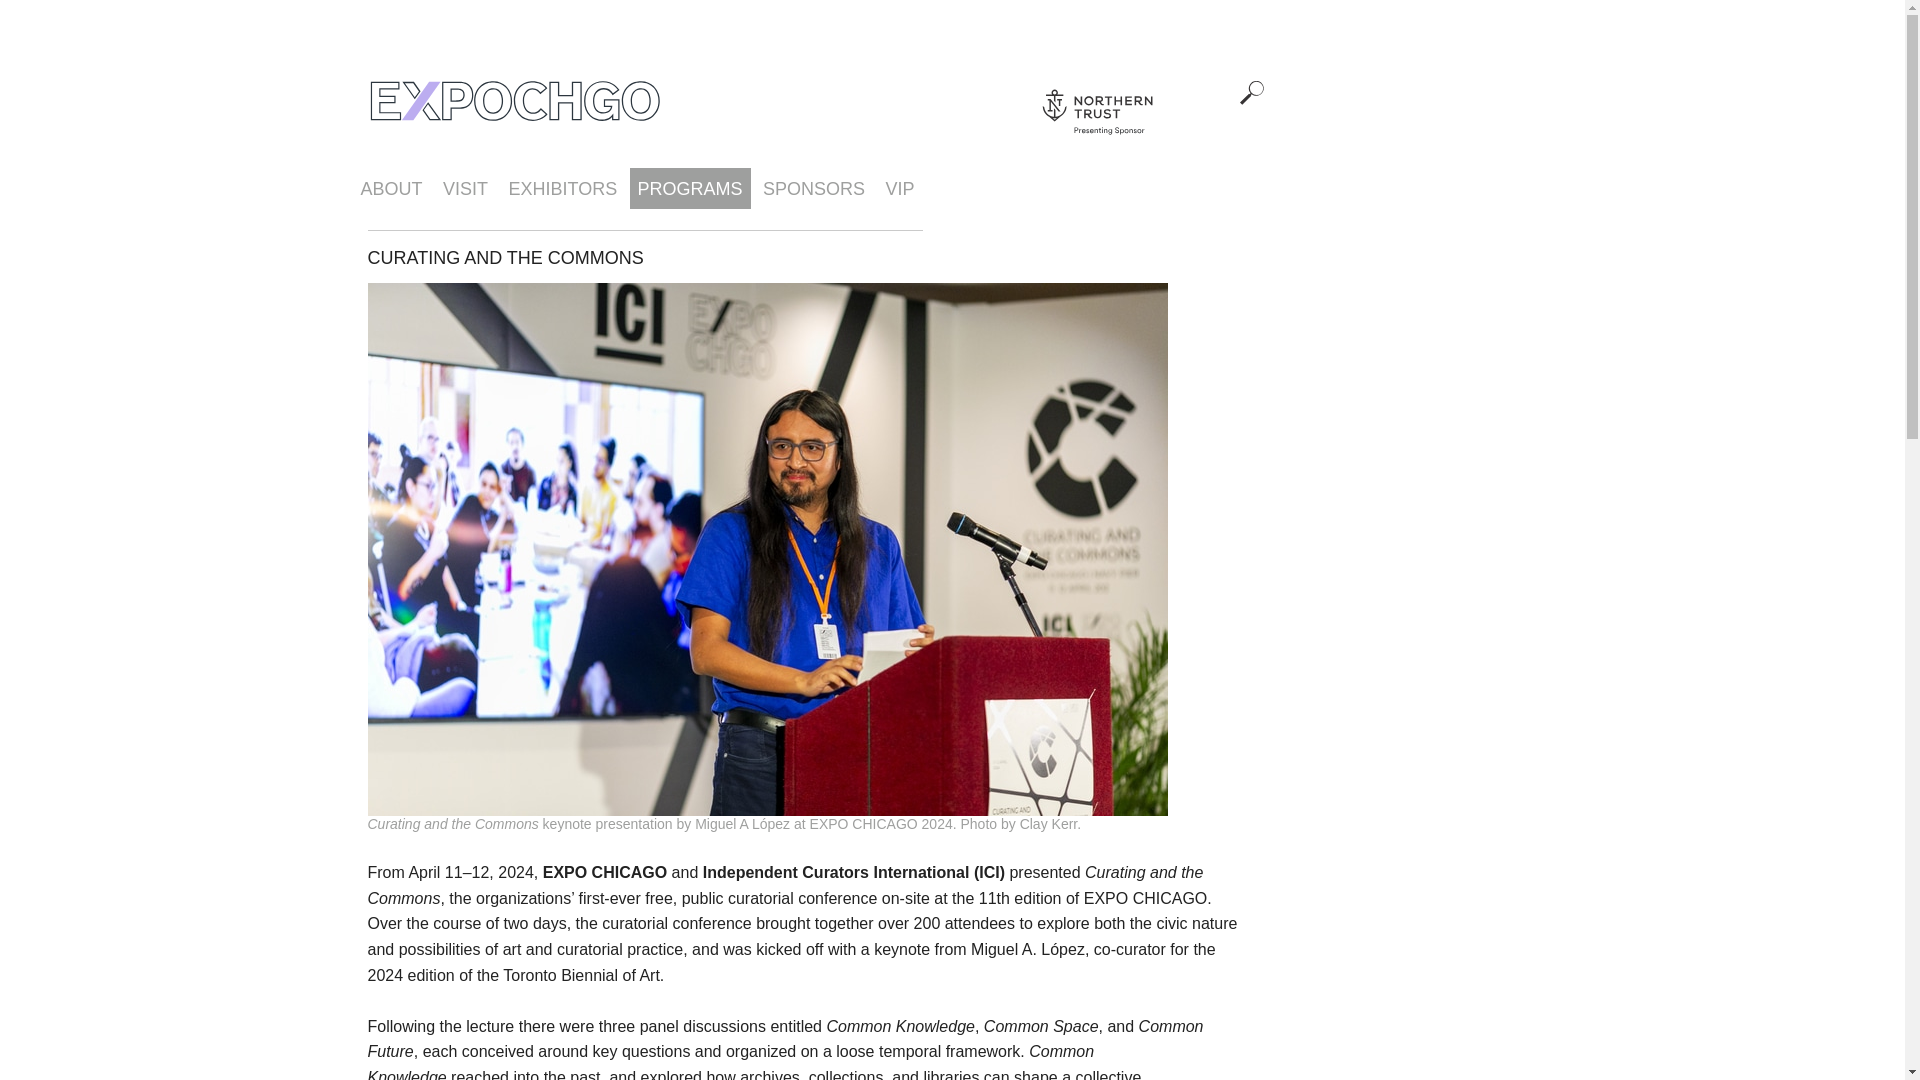  I want to click on VISIT, so click(465, 188).